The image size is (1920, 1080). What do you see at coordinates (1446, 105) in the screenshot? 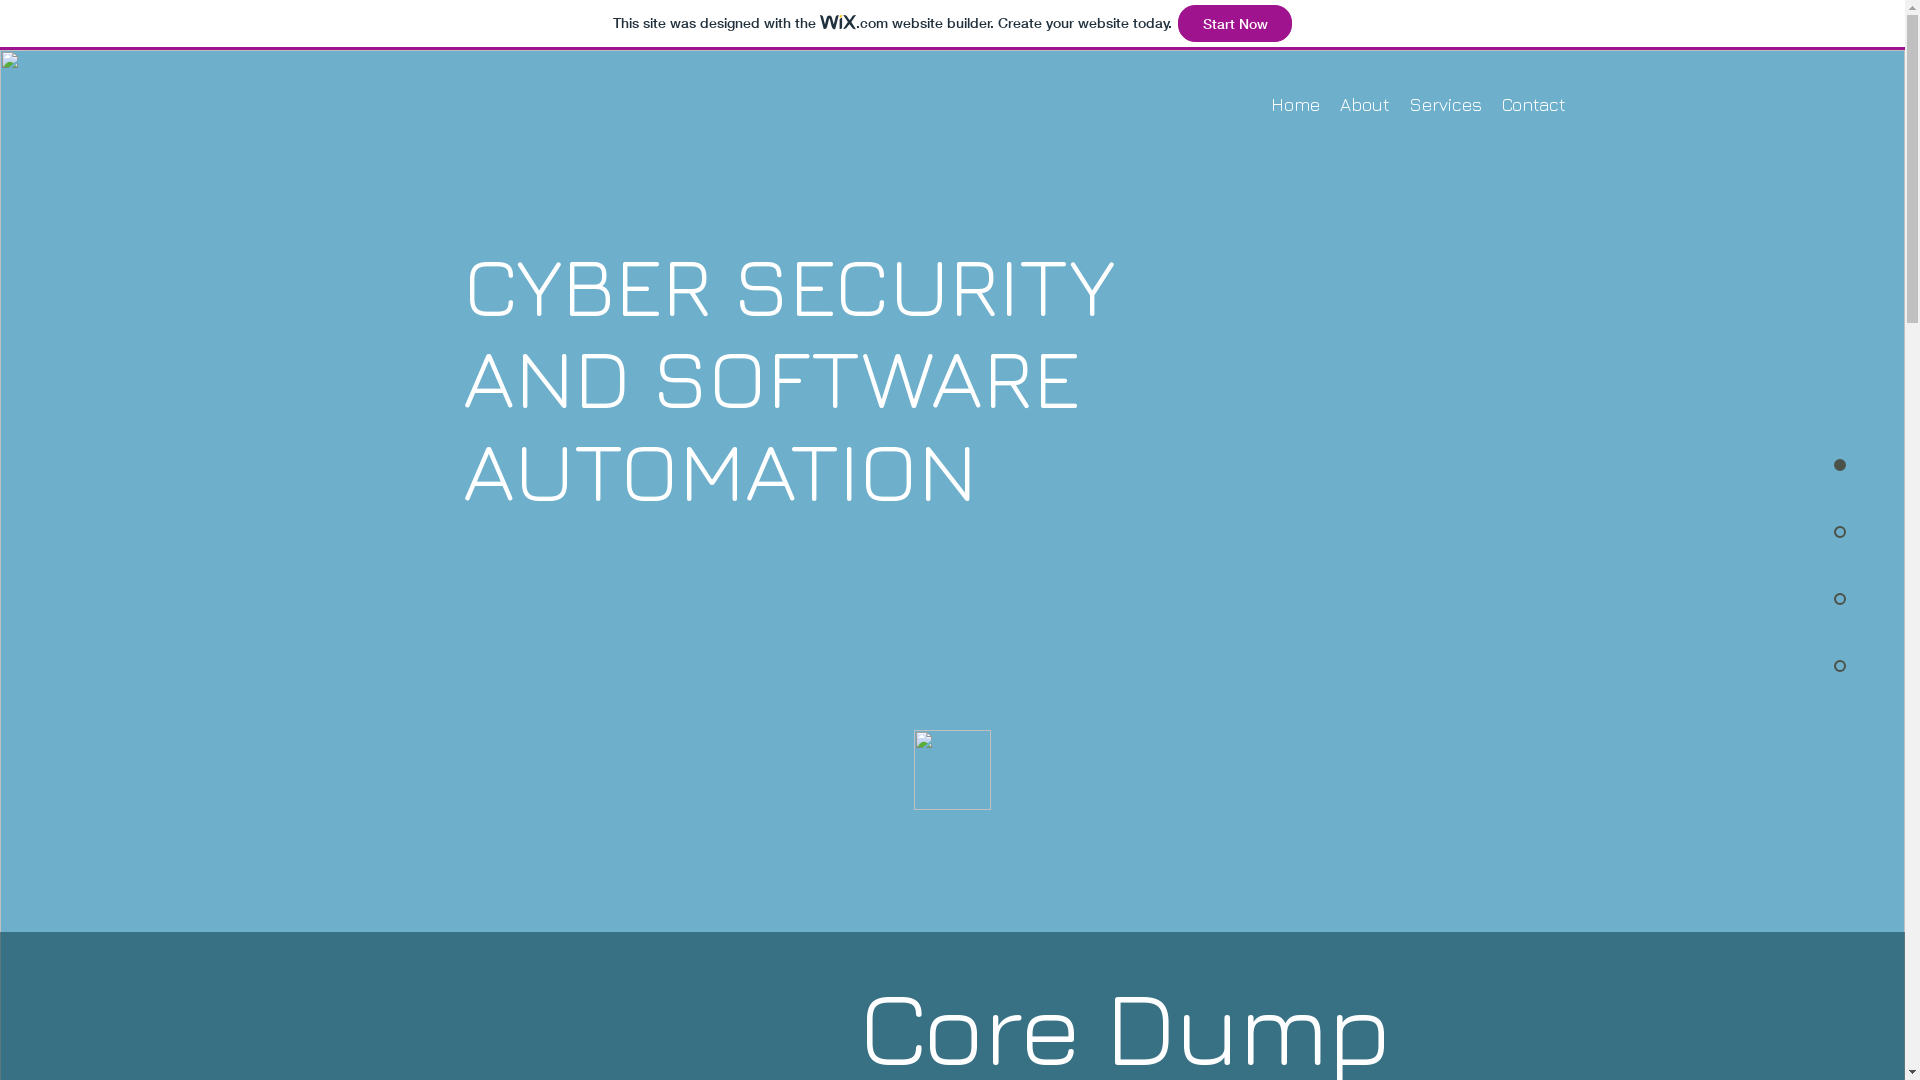
I see `Services` at bounding box center [1446, 105].